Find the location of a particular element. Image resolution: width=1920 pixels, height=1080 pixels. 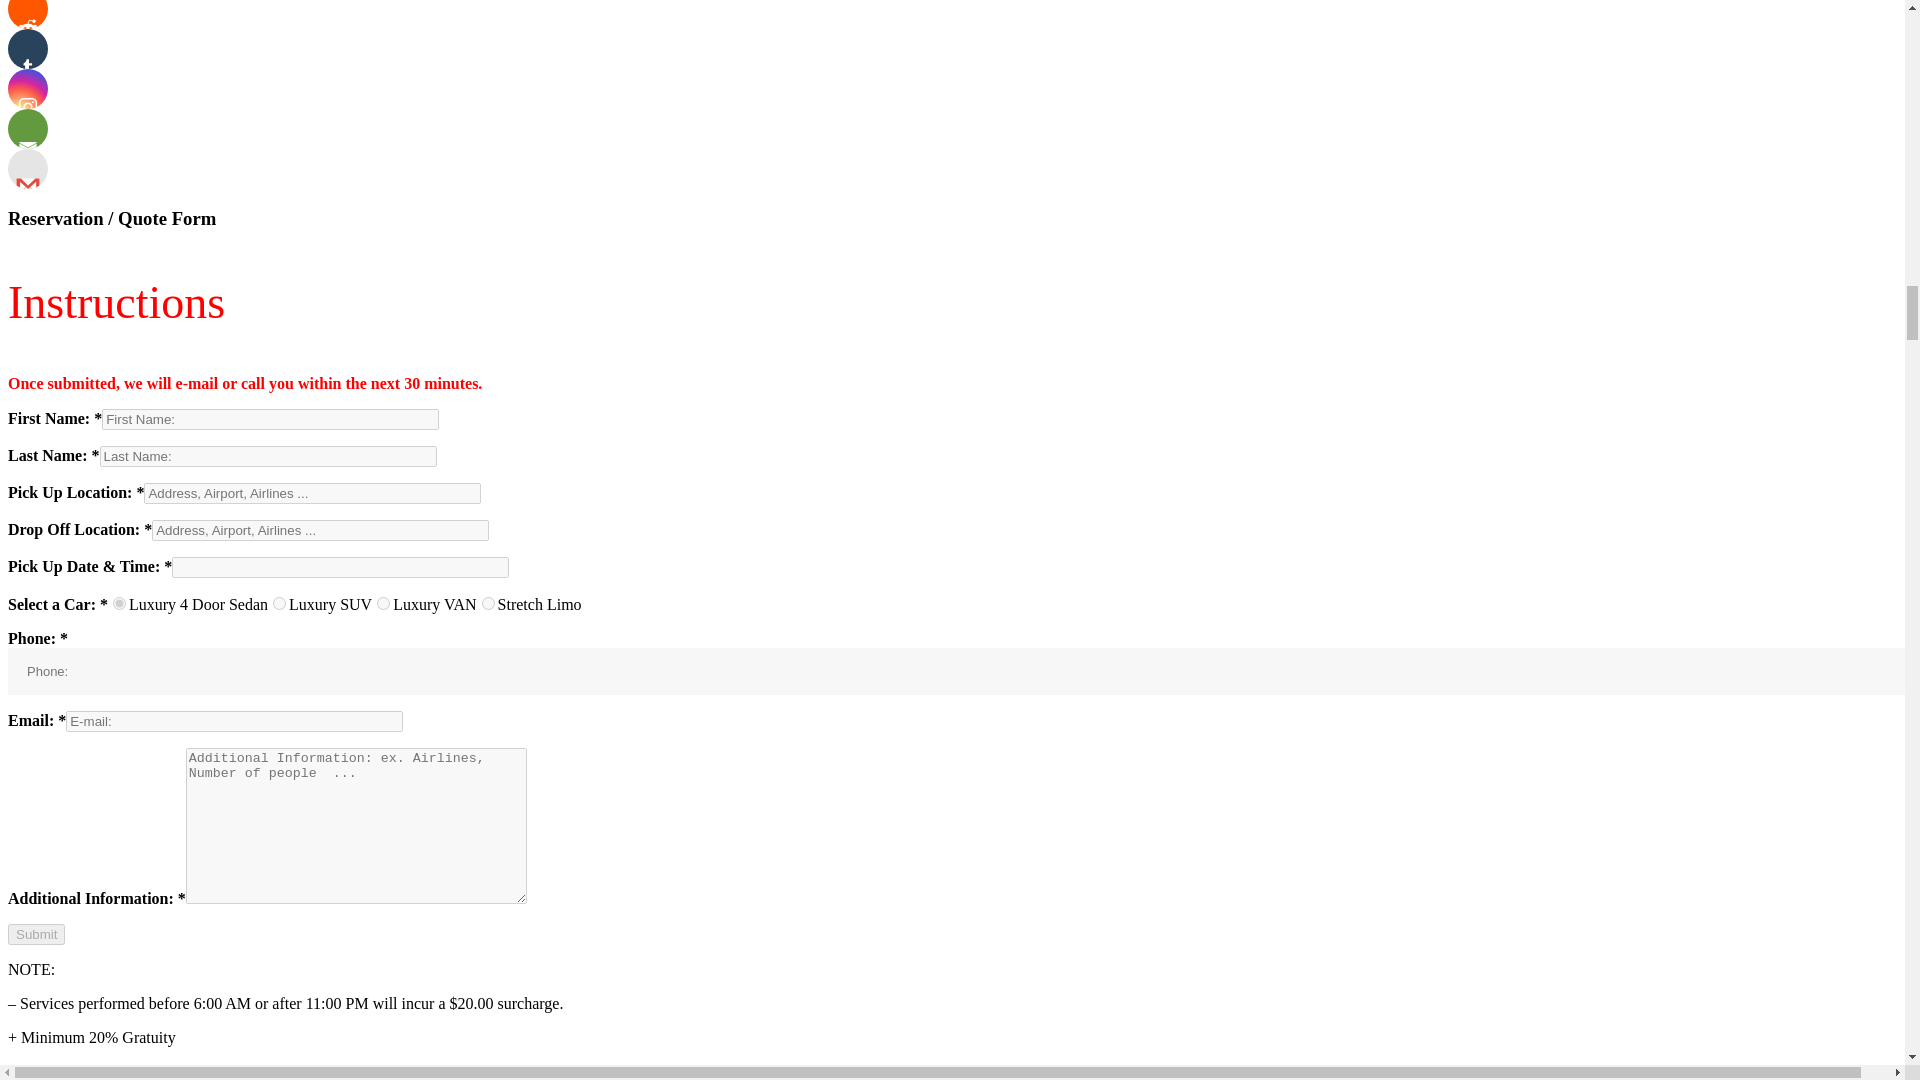

Luxury 4 Door Sedan is located at coordinates (120, 604).